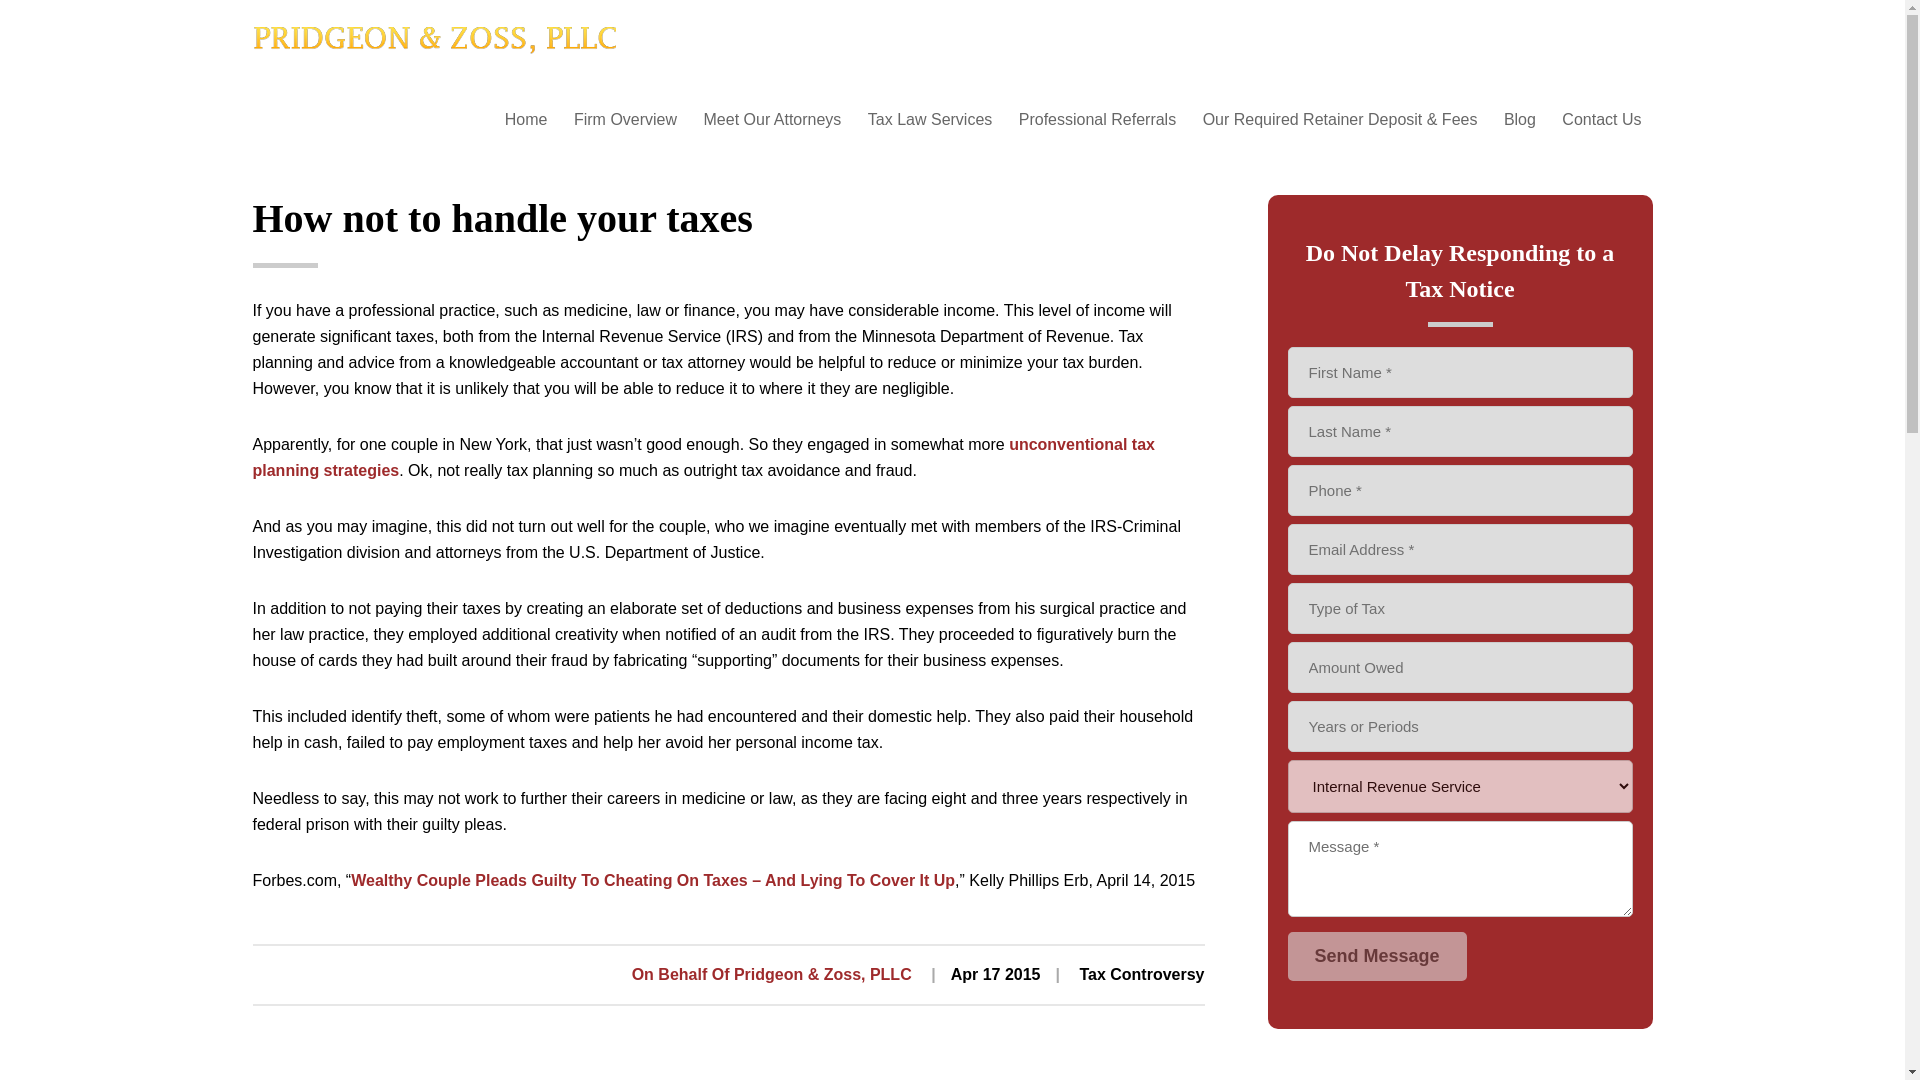 The height and width of the screenshot is (1080, 1920). What do you see at coordinates (1601, 120) in the screenshot?
I see `Contact Us` at bounding box center [1601, 120].